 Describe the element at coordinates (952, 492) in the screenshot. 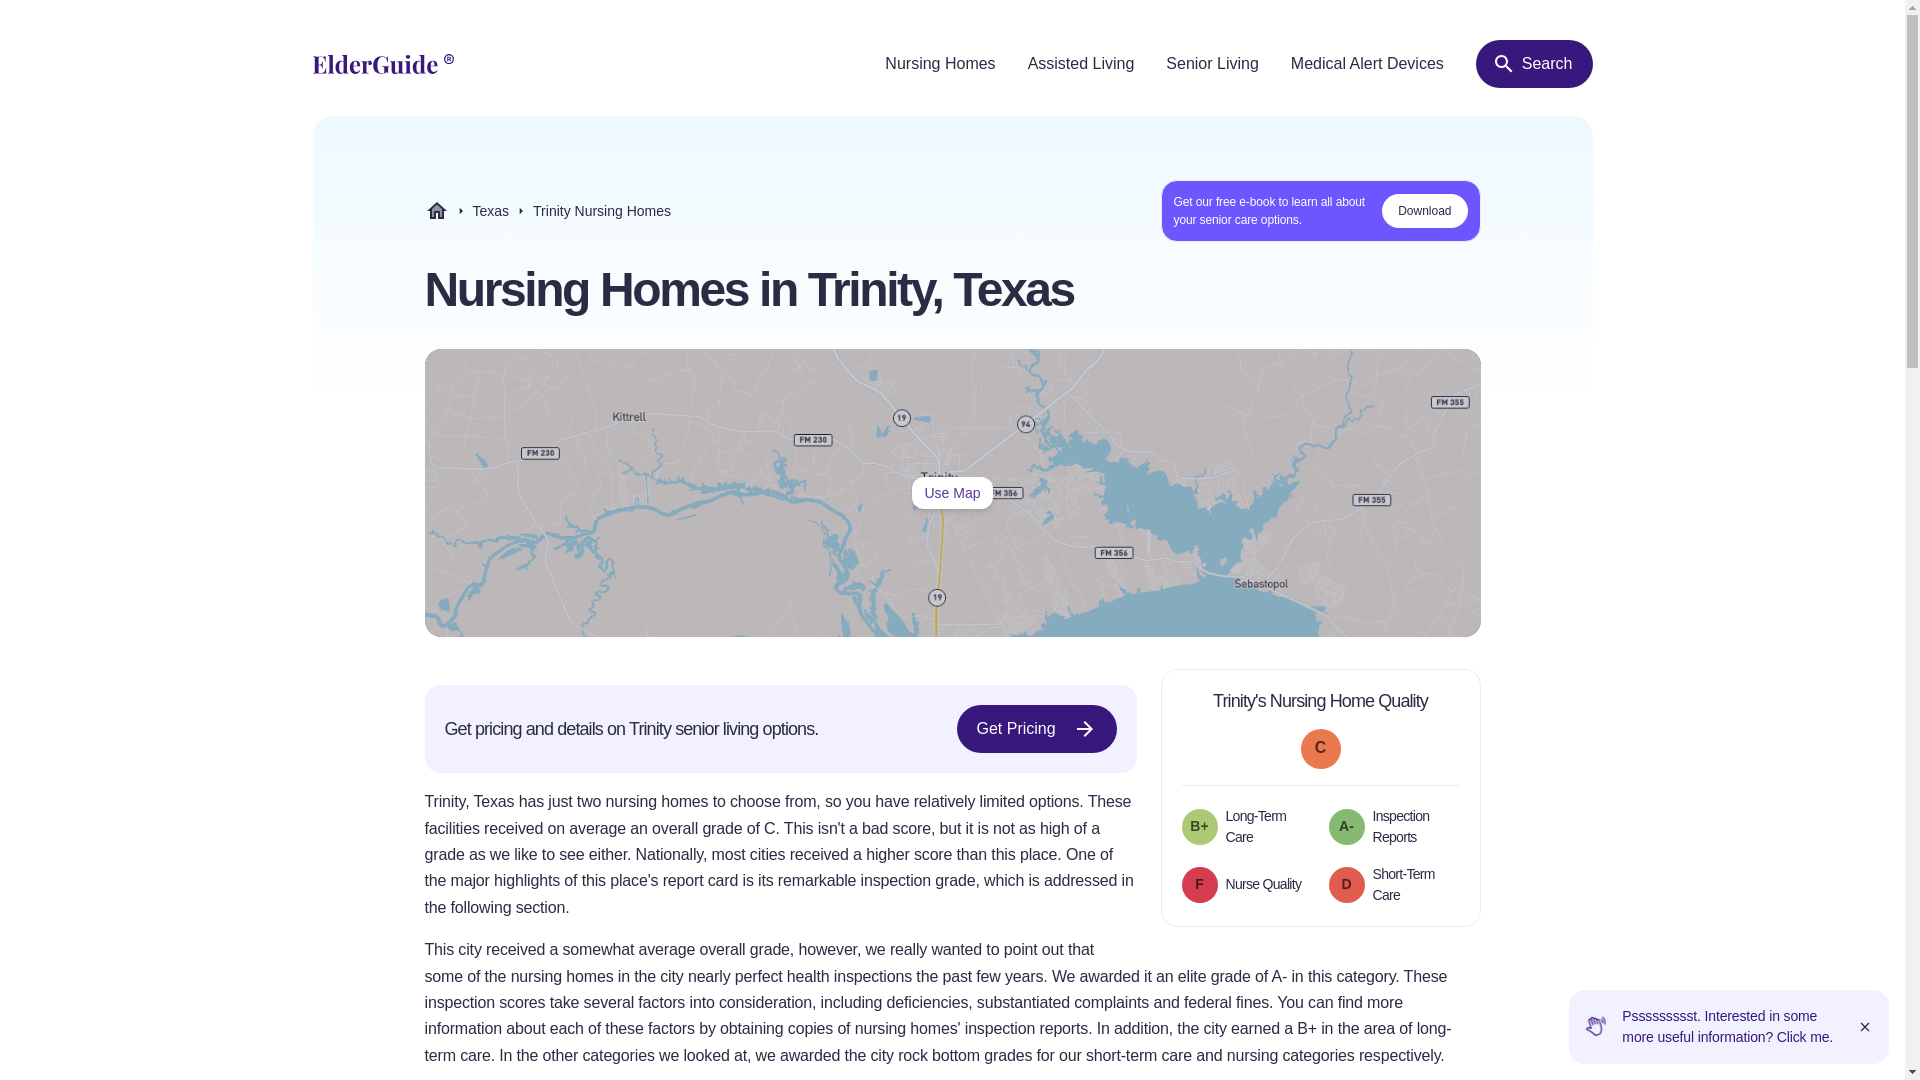

I see `Texas` at that location.